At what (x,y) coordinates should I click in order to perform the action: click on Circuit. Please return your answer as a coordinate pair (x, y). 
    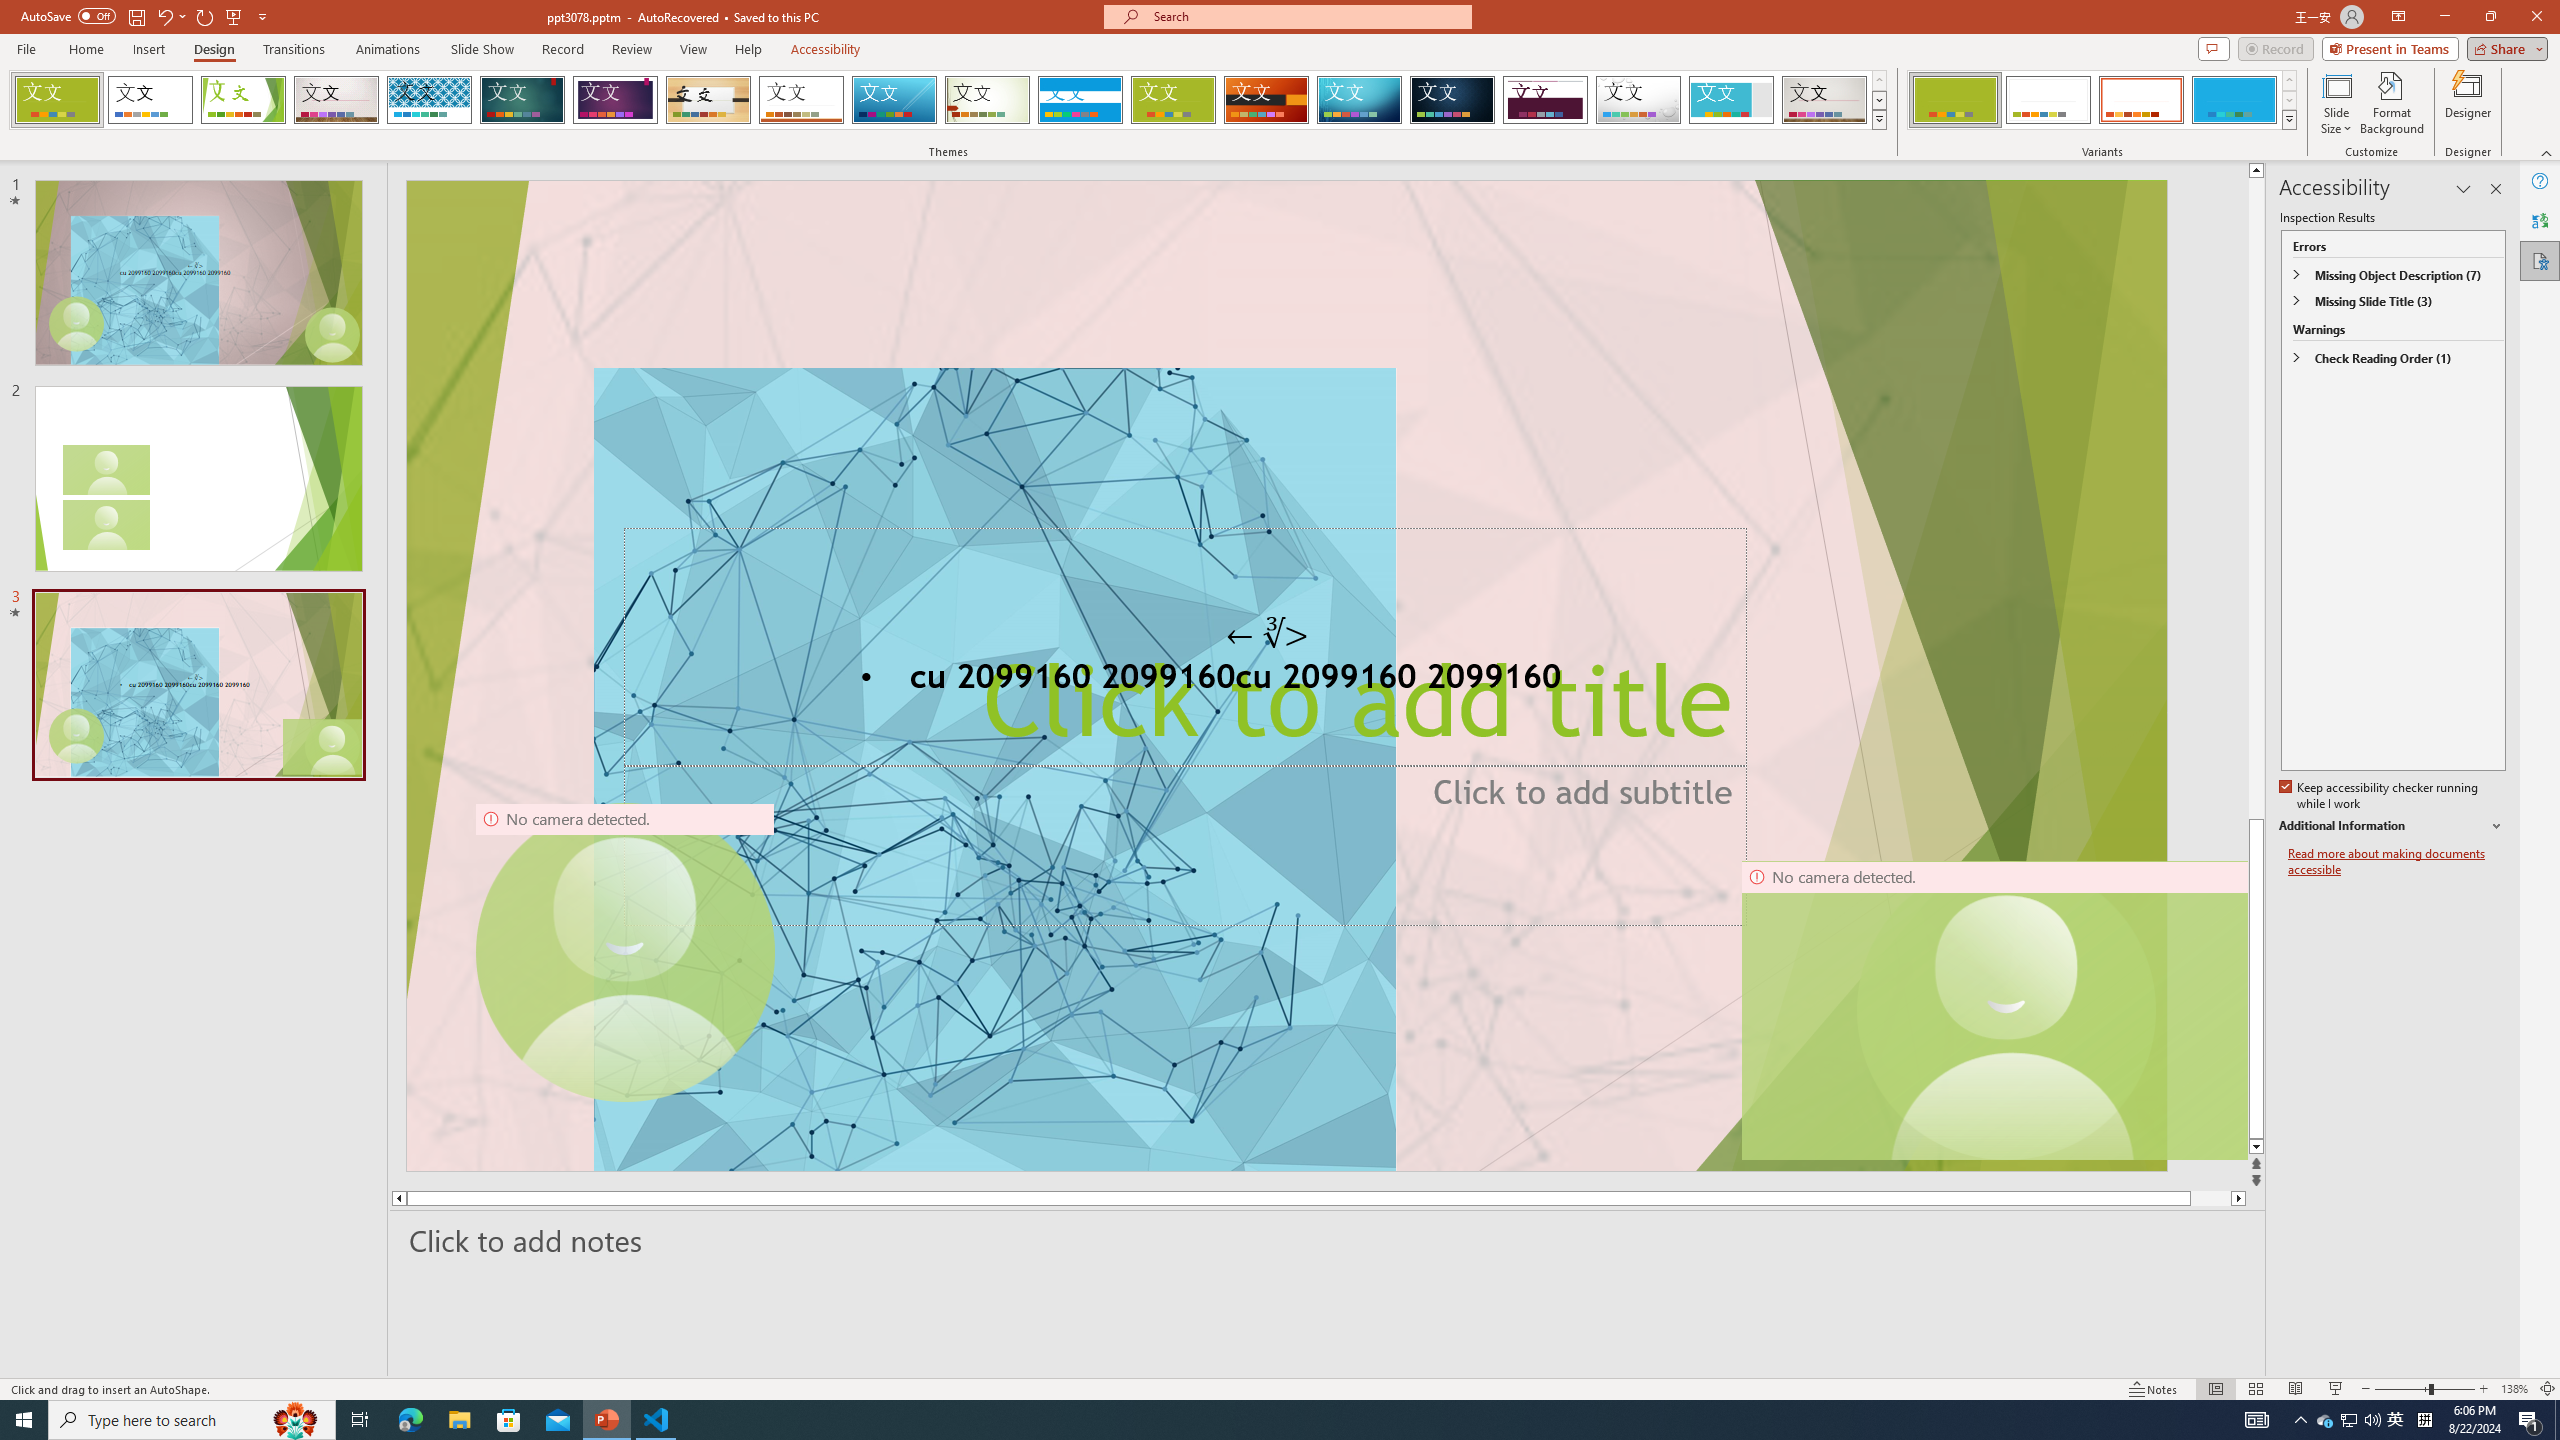
    Looking at the image, I should click on (1359, 100).